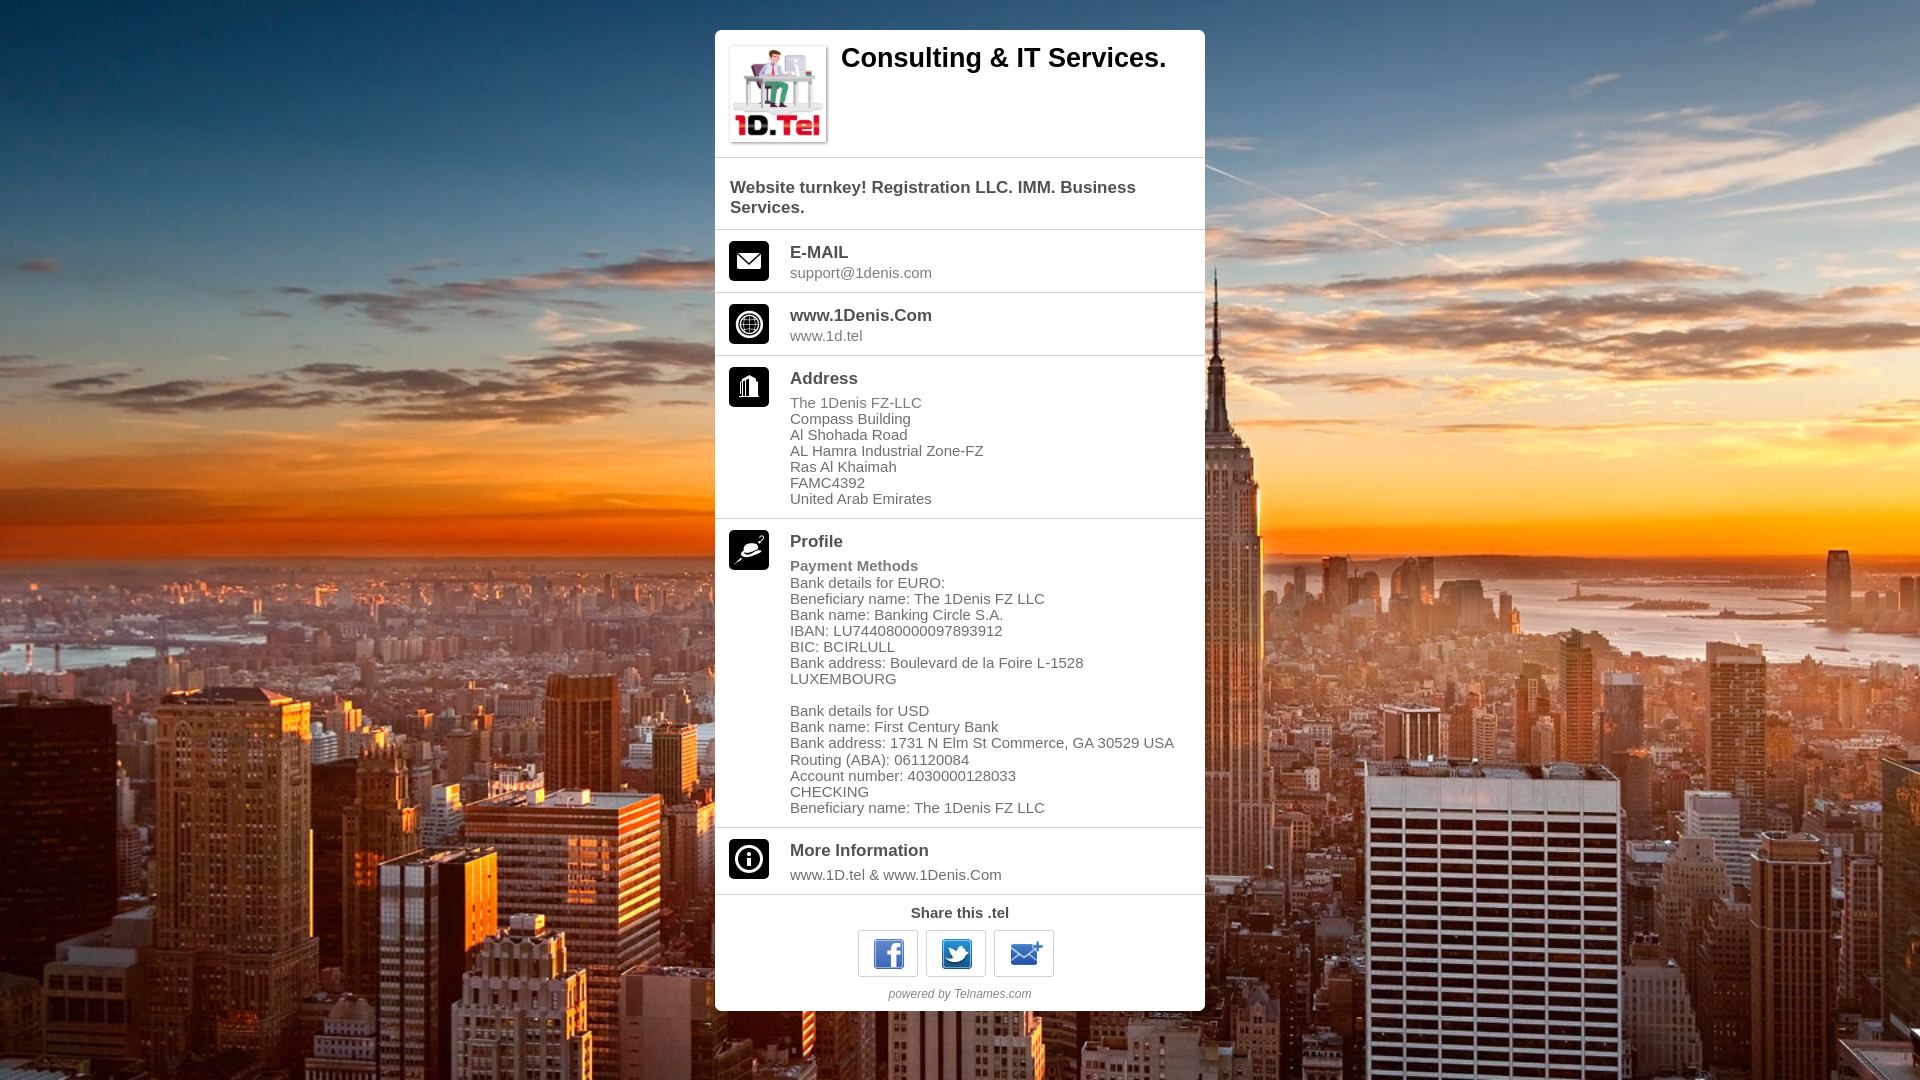  I want to click on www.1d.tel, so click(985, 336).